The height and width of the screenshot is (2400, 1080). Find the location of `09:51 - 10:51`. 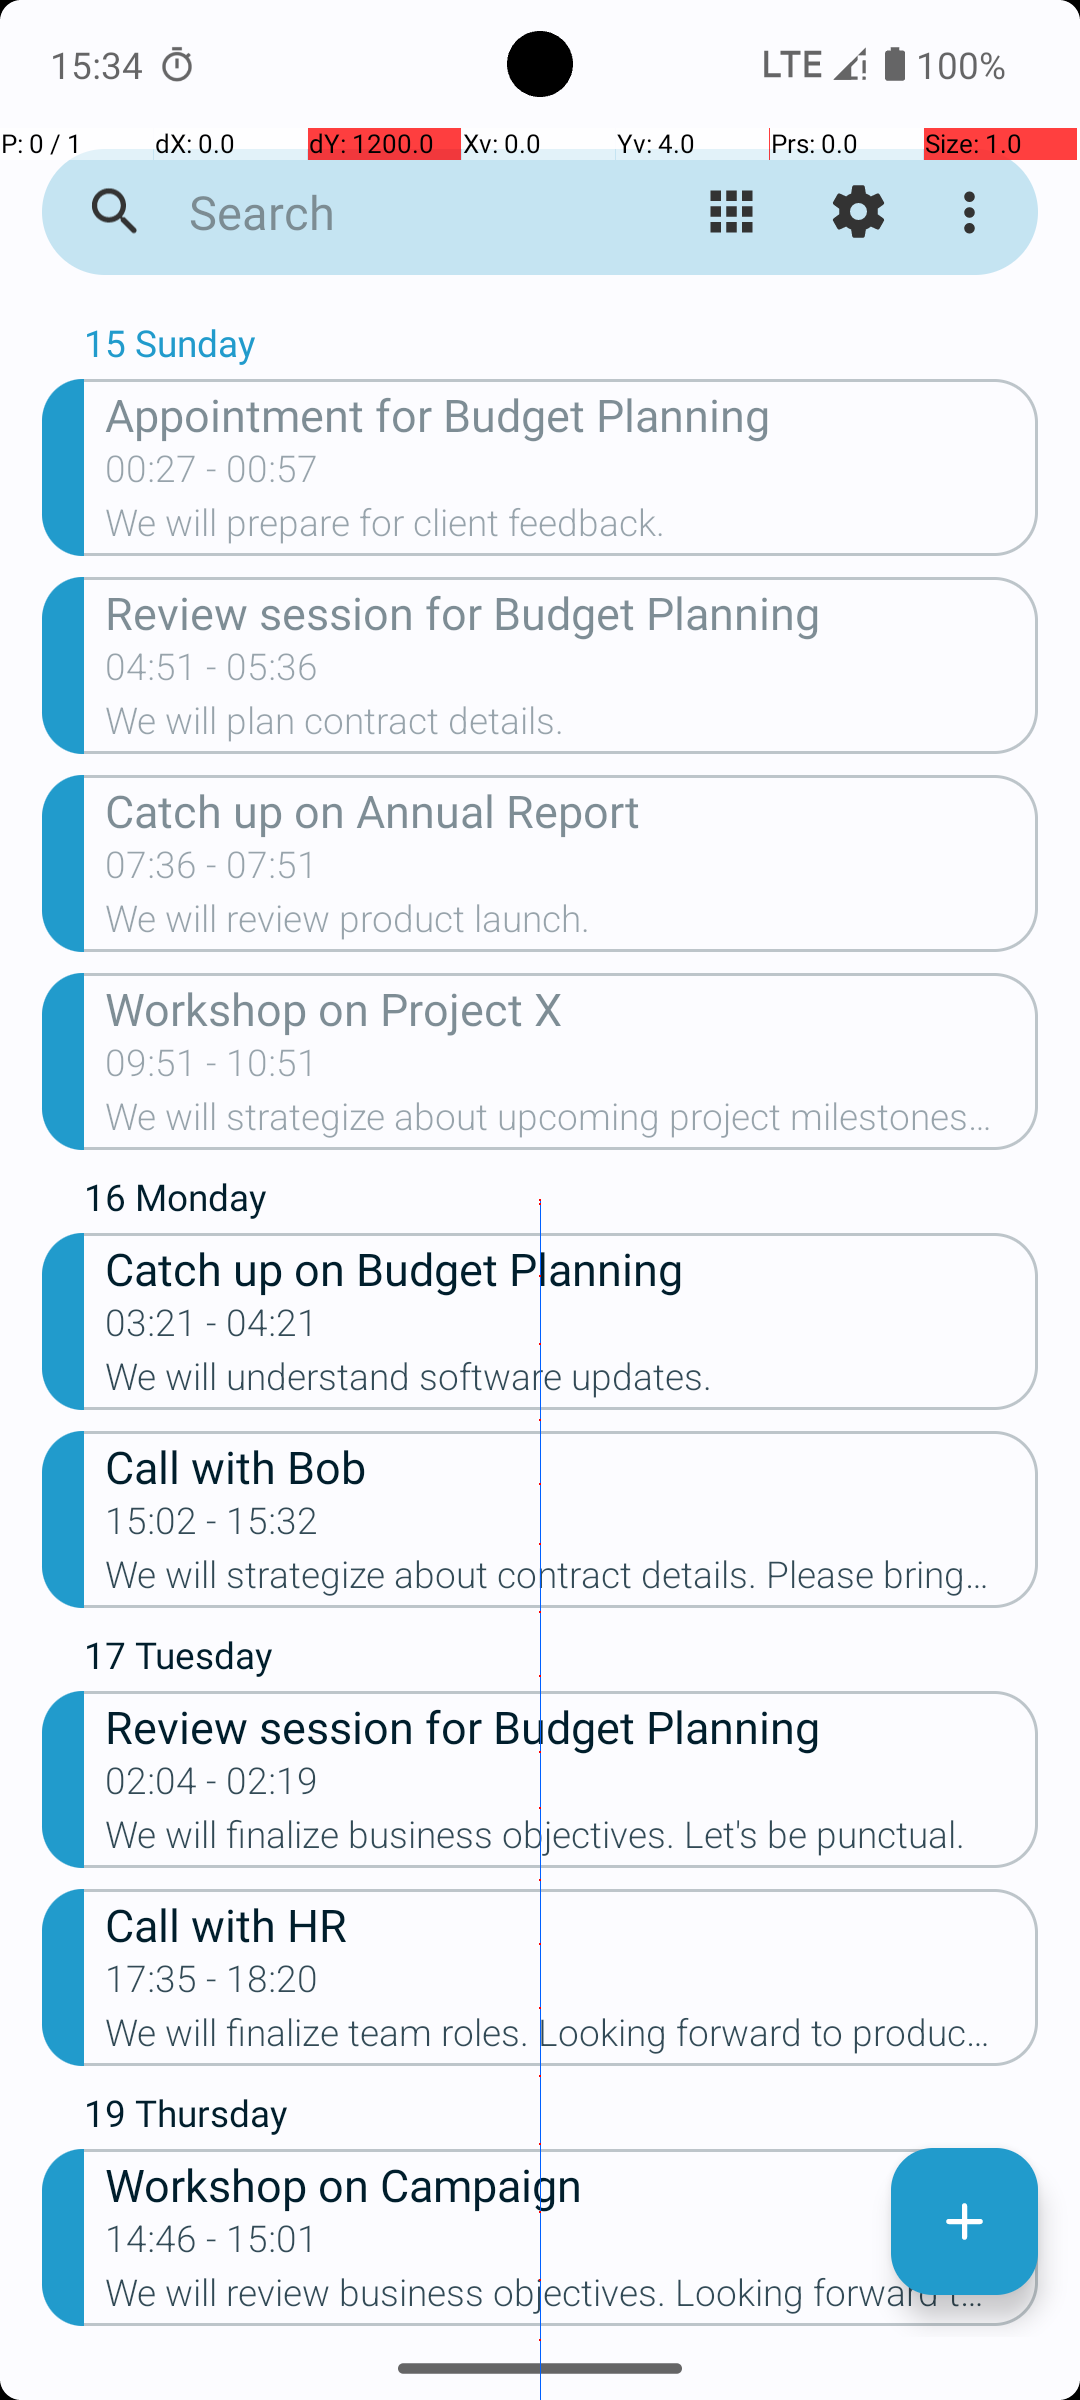

09:51 - 10:51 is located at coordinates (212, 1069).